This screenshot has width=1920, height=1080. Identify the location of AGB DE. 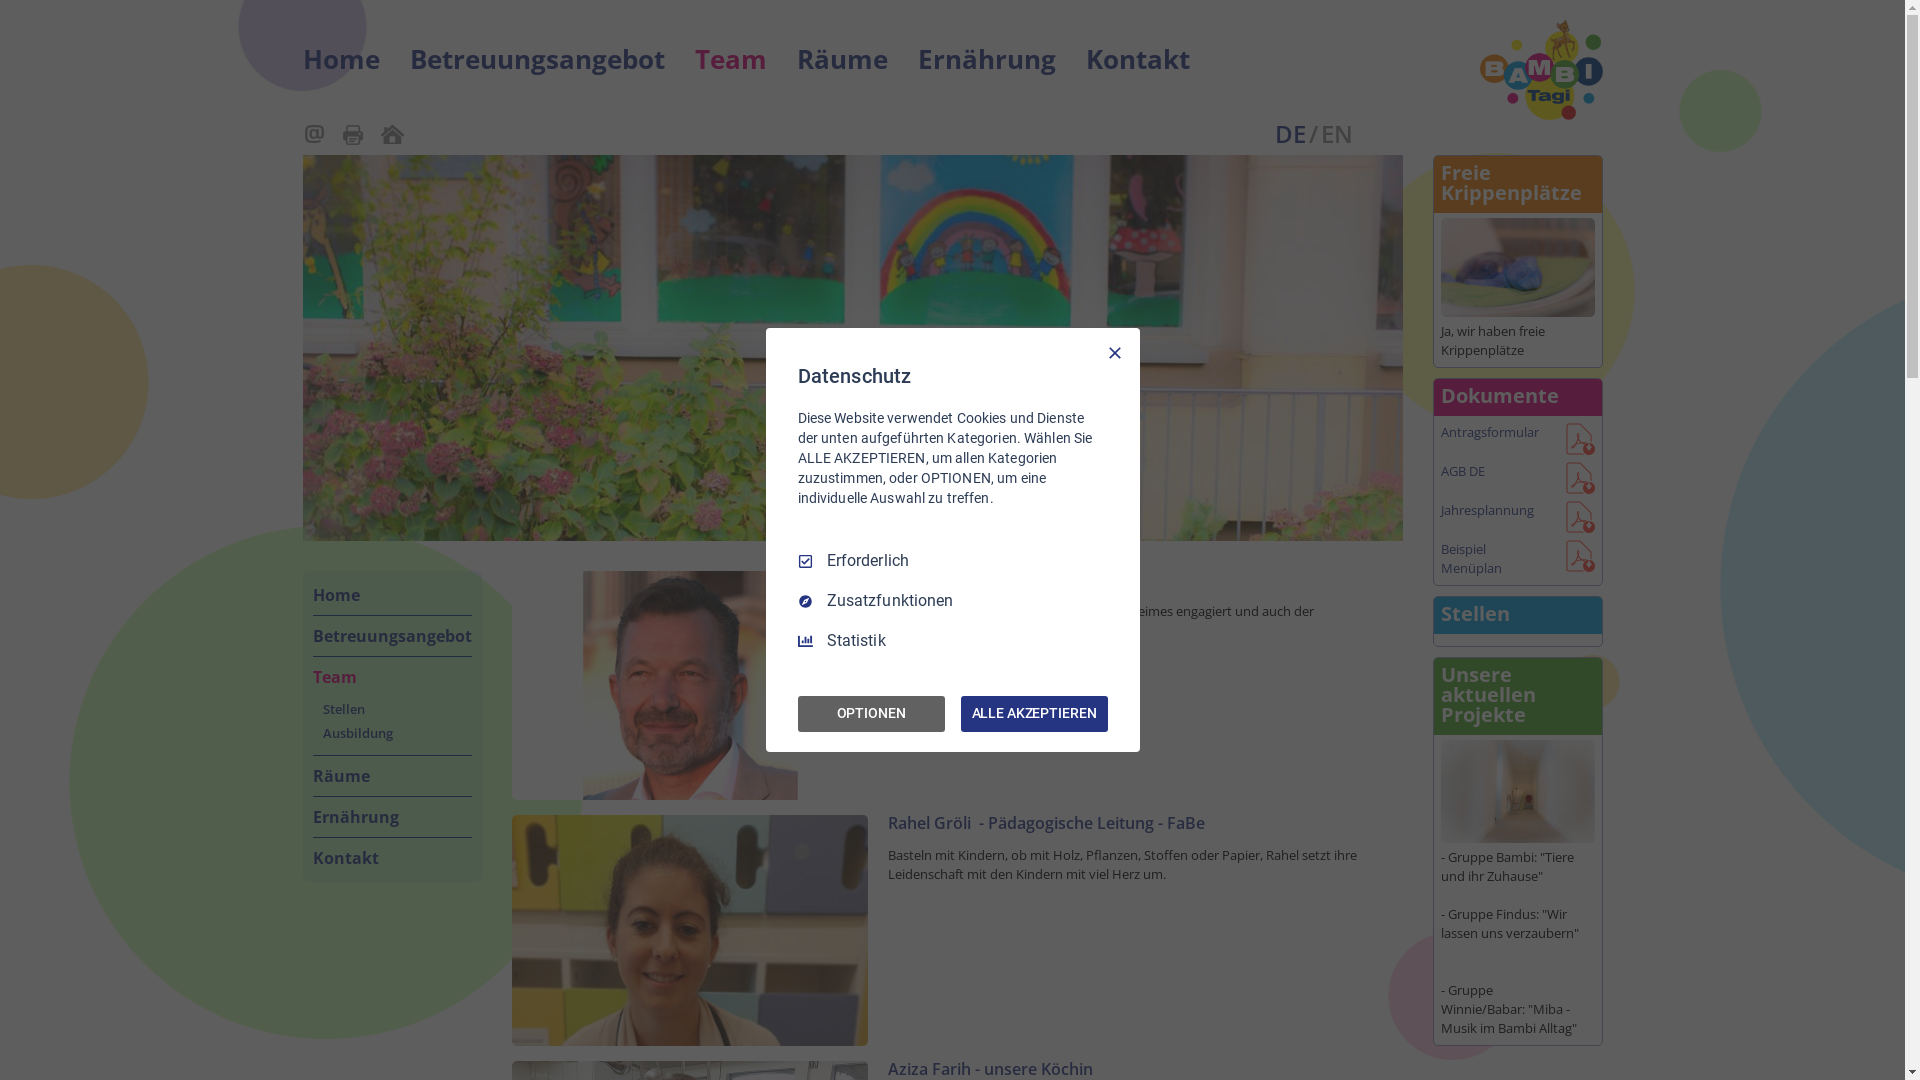
(1492, 472).